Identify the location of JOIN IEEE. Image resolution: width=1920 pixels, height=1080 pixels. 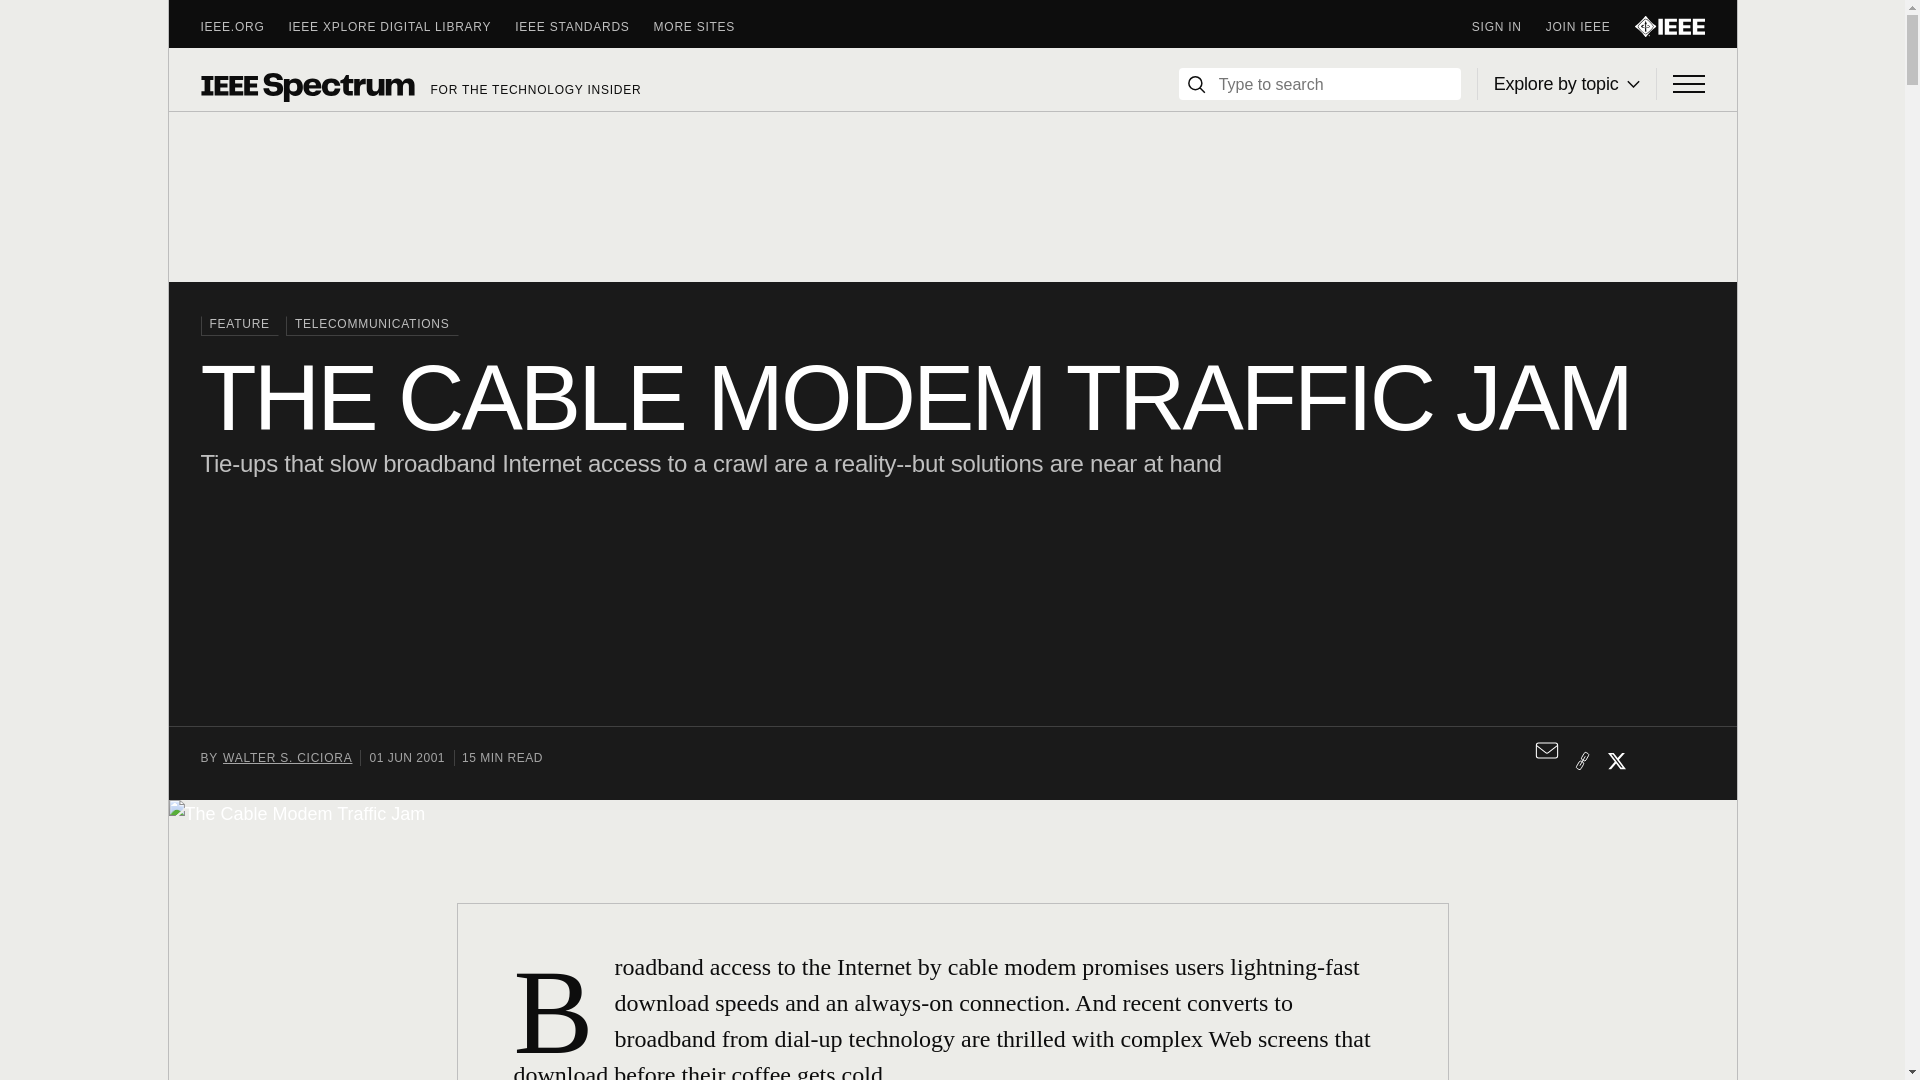
(1590, 26).